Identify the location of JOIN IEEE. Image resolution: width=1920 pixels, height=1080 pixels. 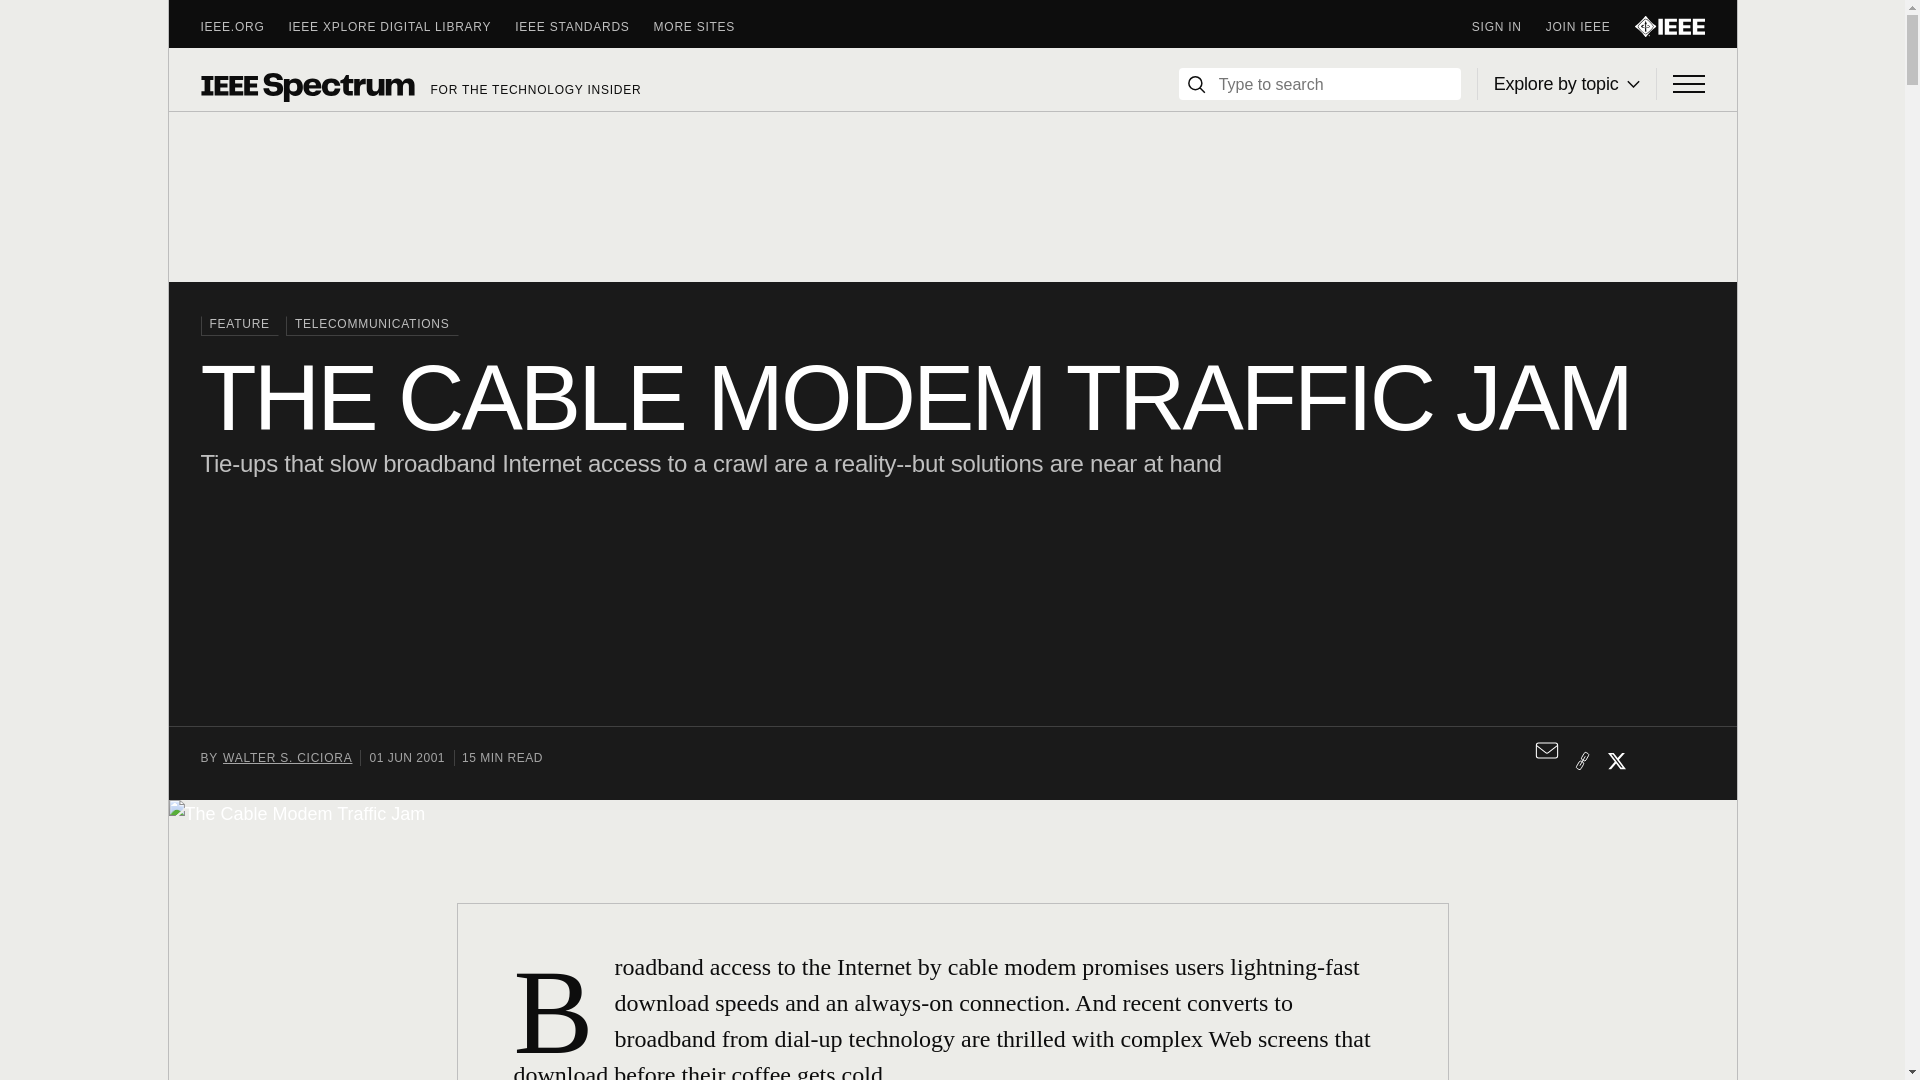
(1590, 26).